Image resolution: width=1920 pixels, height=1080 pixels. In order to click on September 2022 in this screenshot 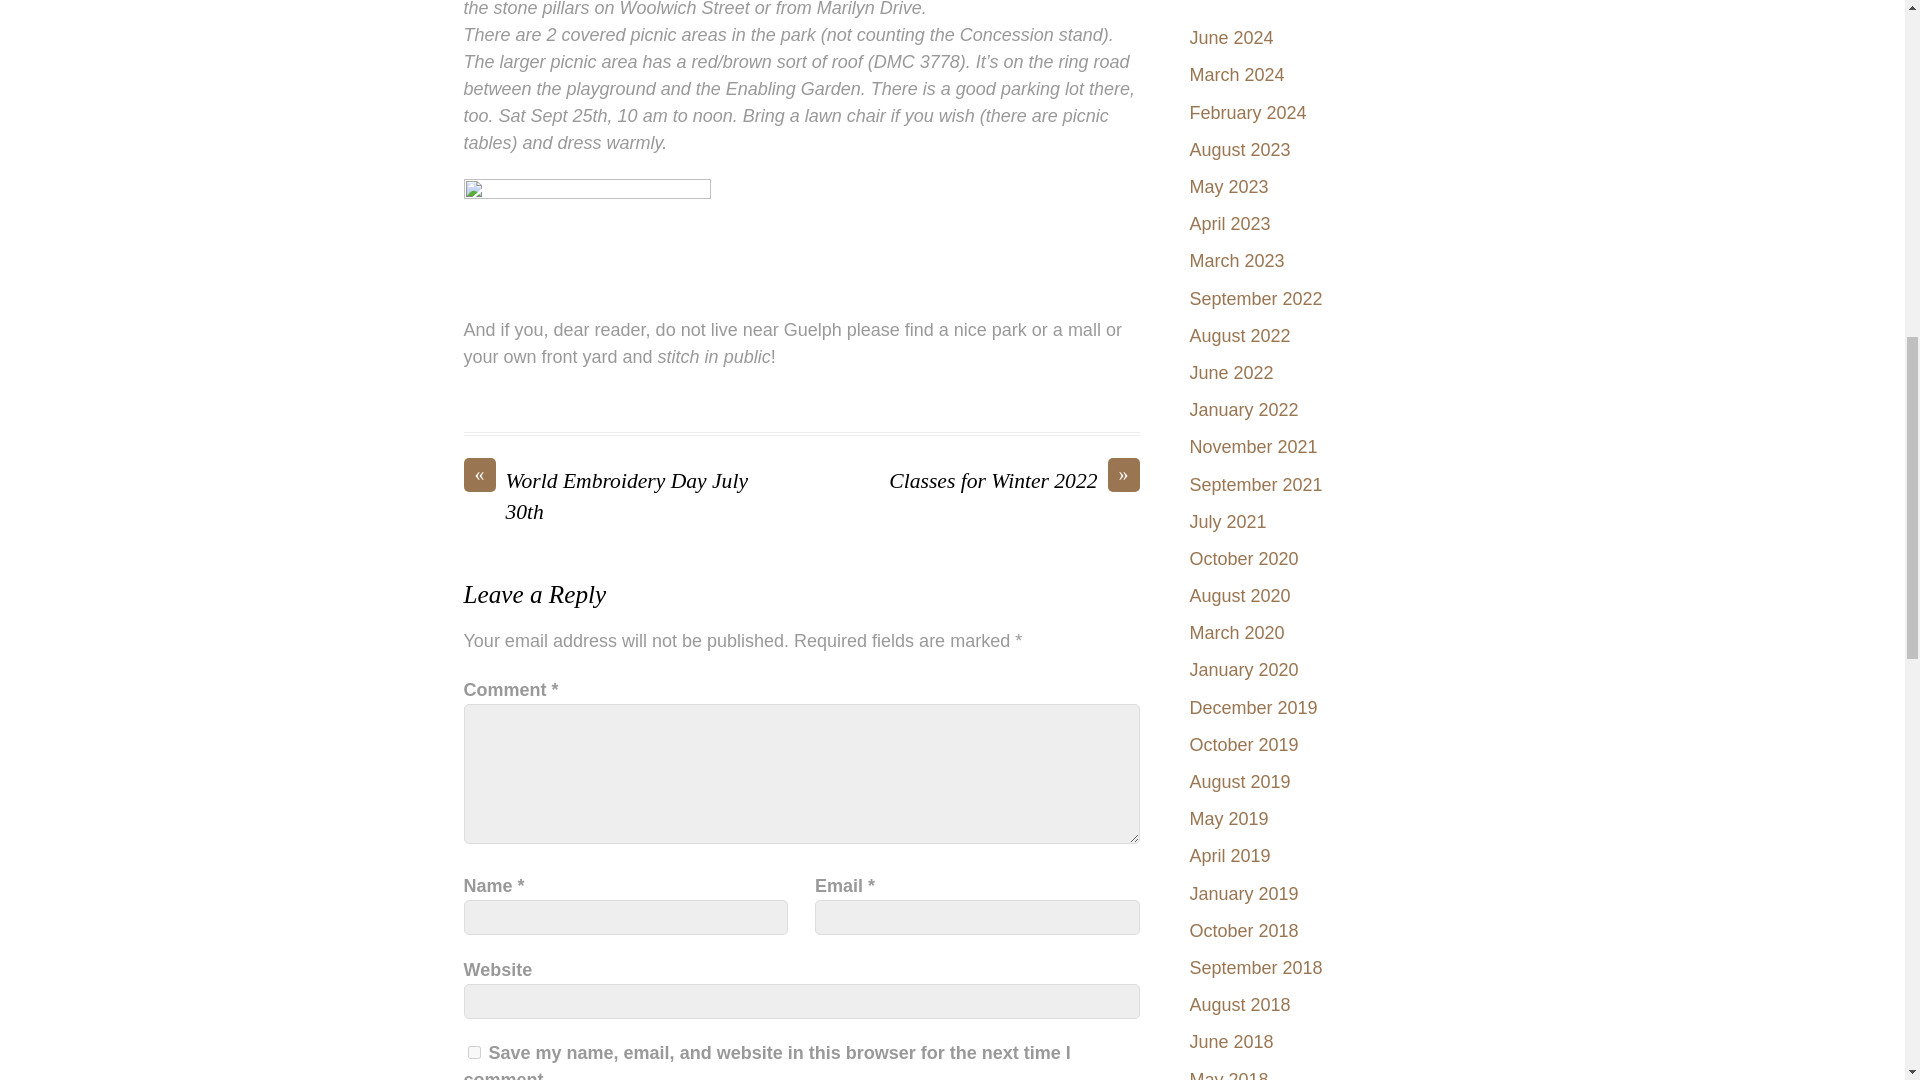, I will do `click(1256, 298)`.